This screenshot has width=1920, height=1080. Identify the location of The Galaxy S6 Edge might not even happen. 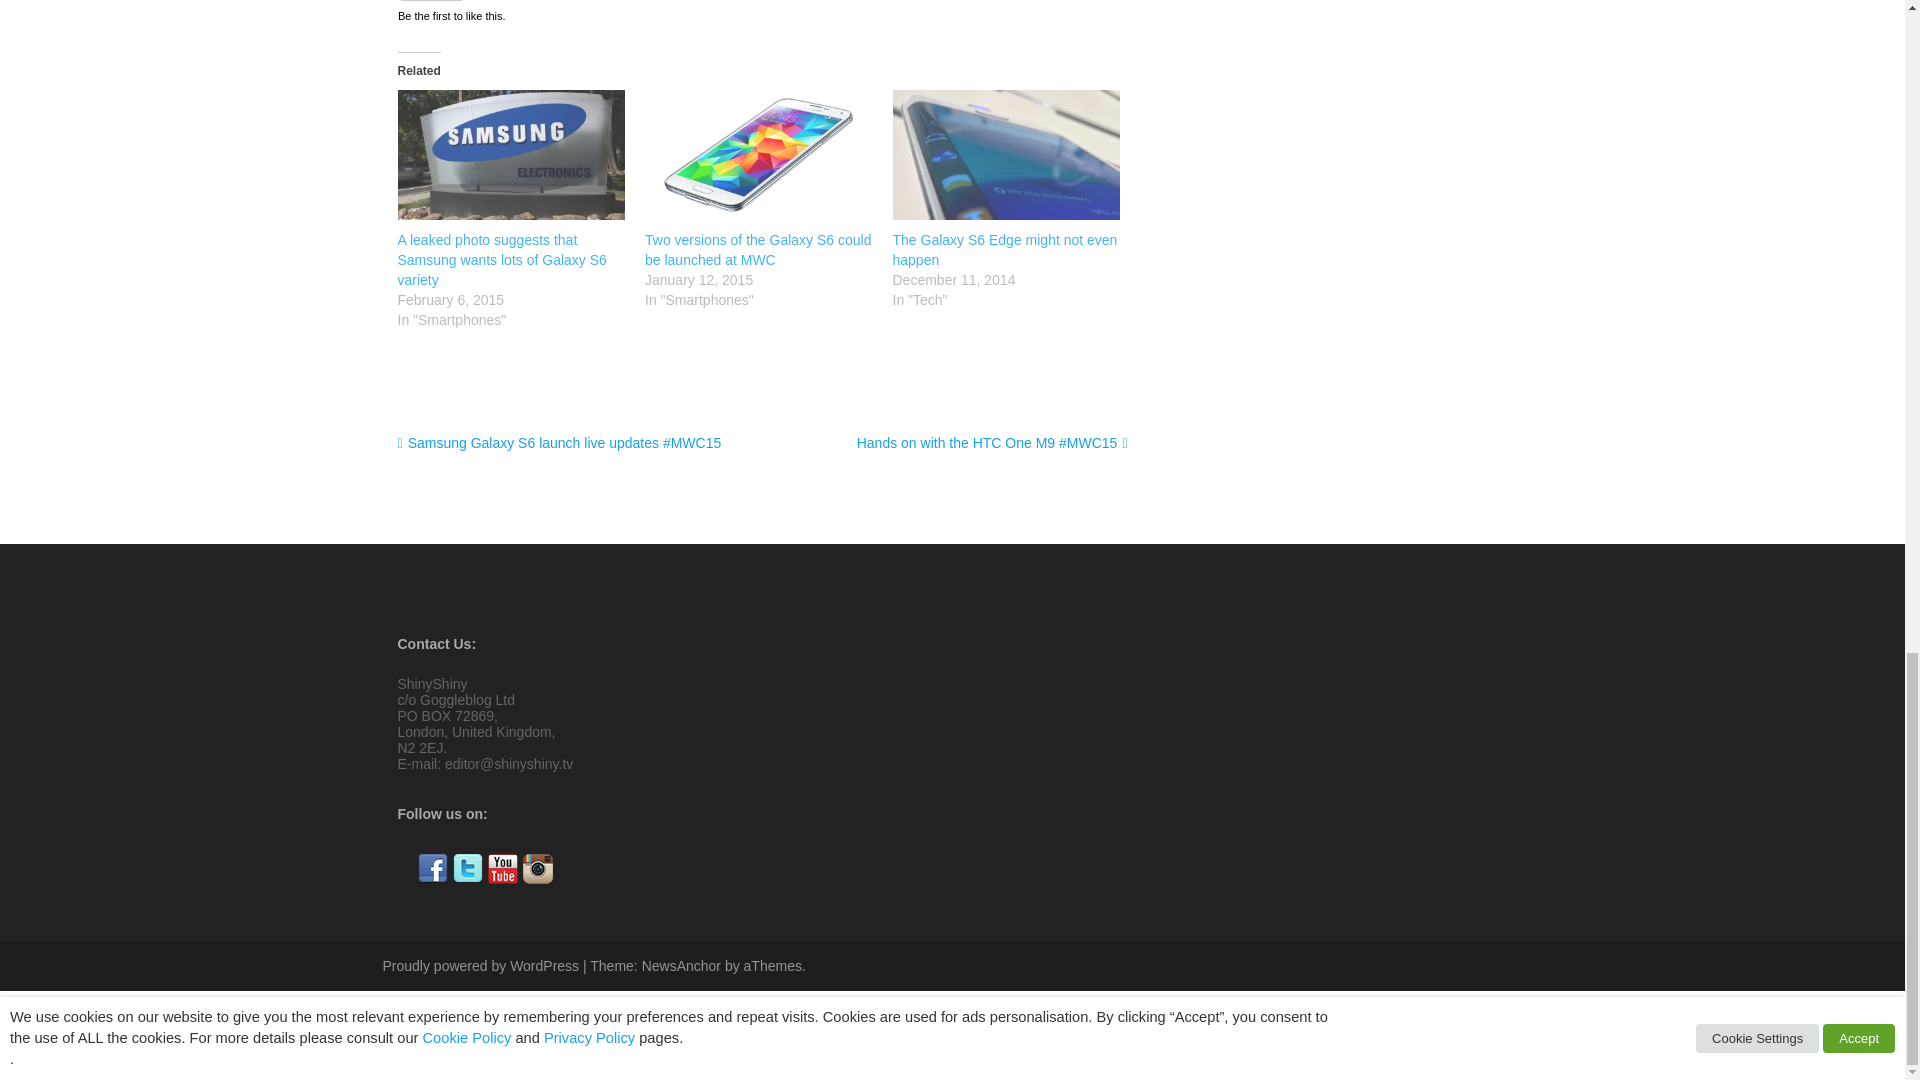
(1004, 250).